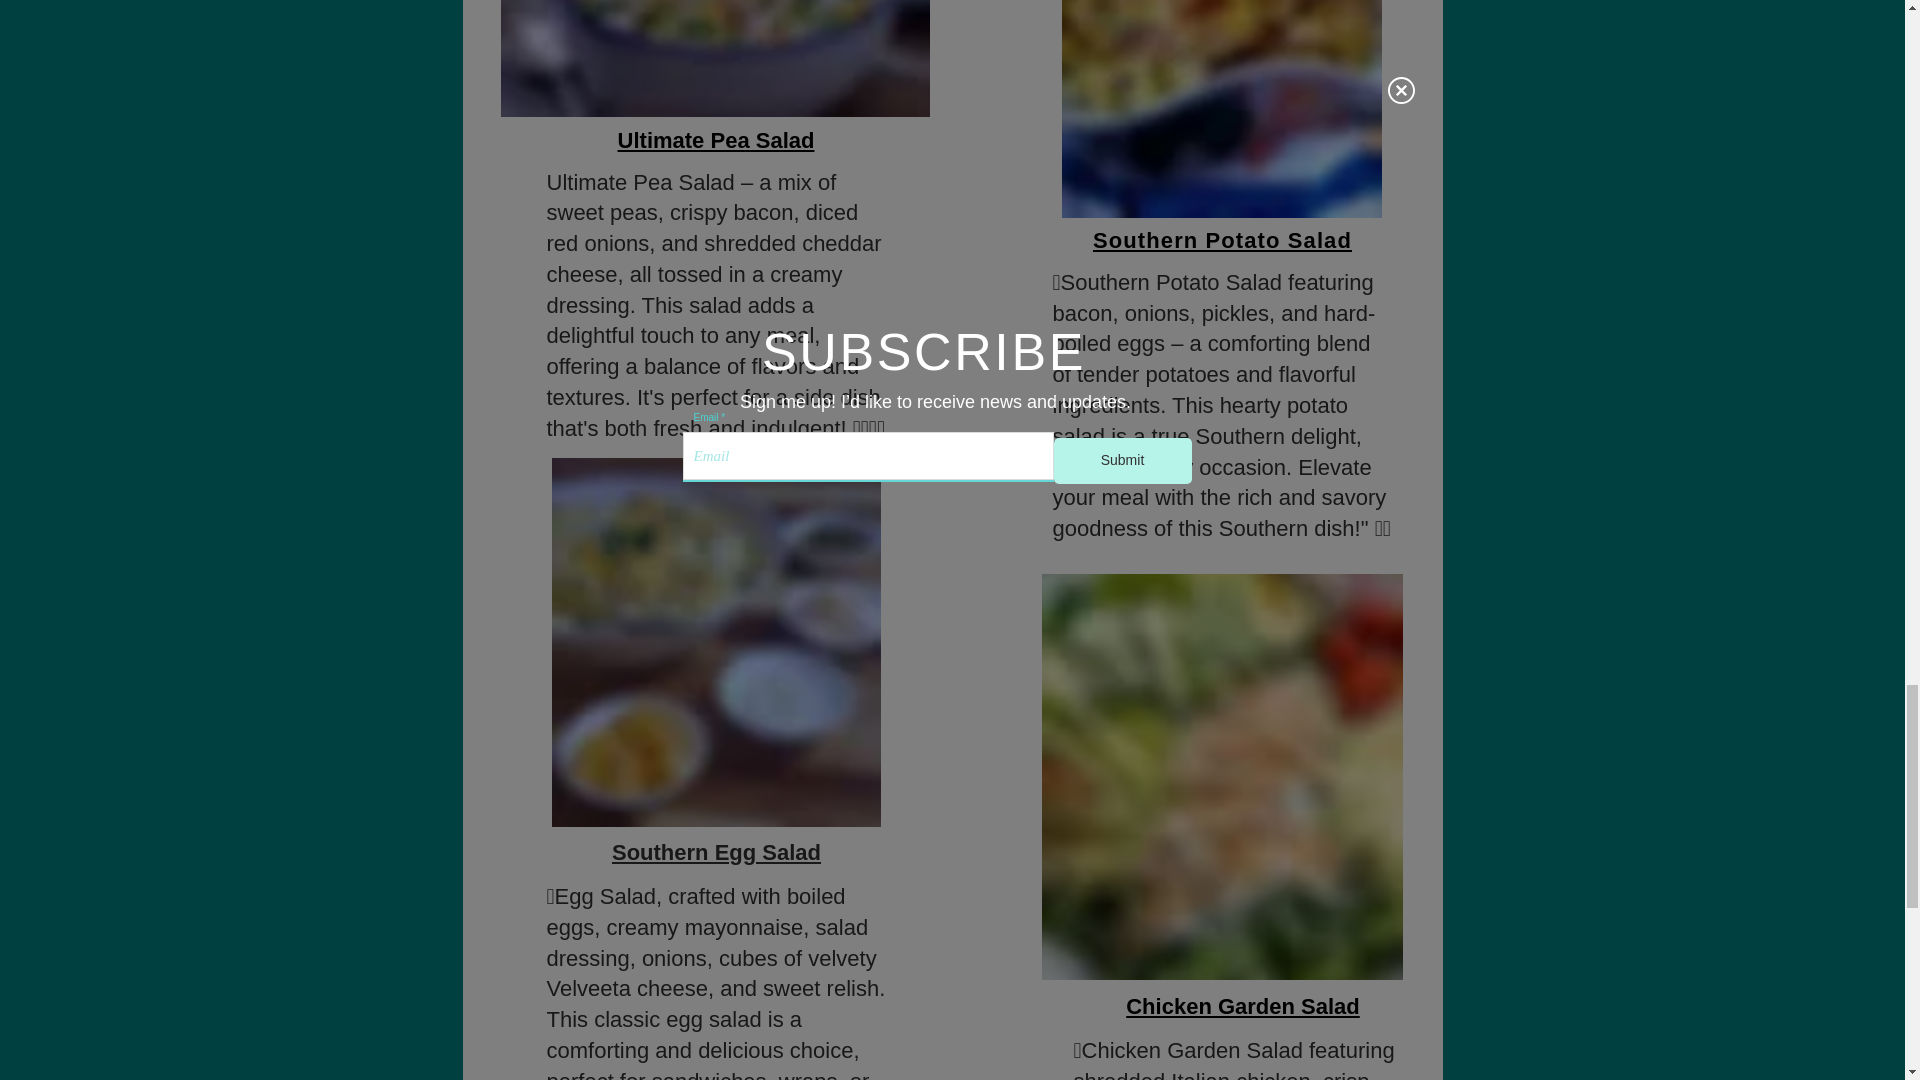 Image resolution: width=1920 pixels, height=1080 pixels. What do you see at coordinates (716, 852) in the screenshot?
I see `Southern Egg Salad` at bounding box center [716, 852].